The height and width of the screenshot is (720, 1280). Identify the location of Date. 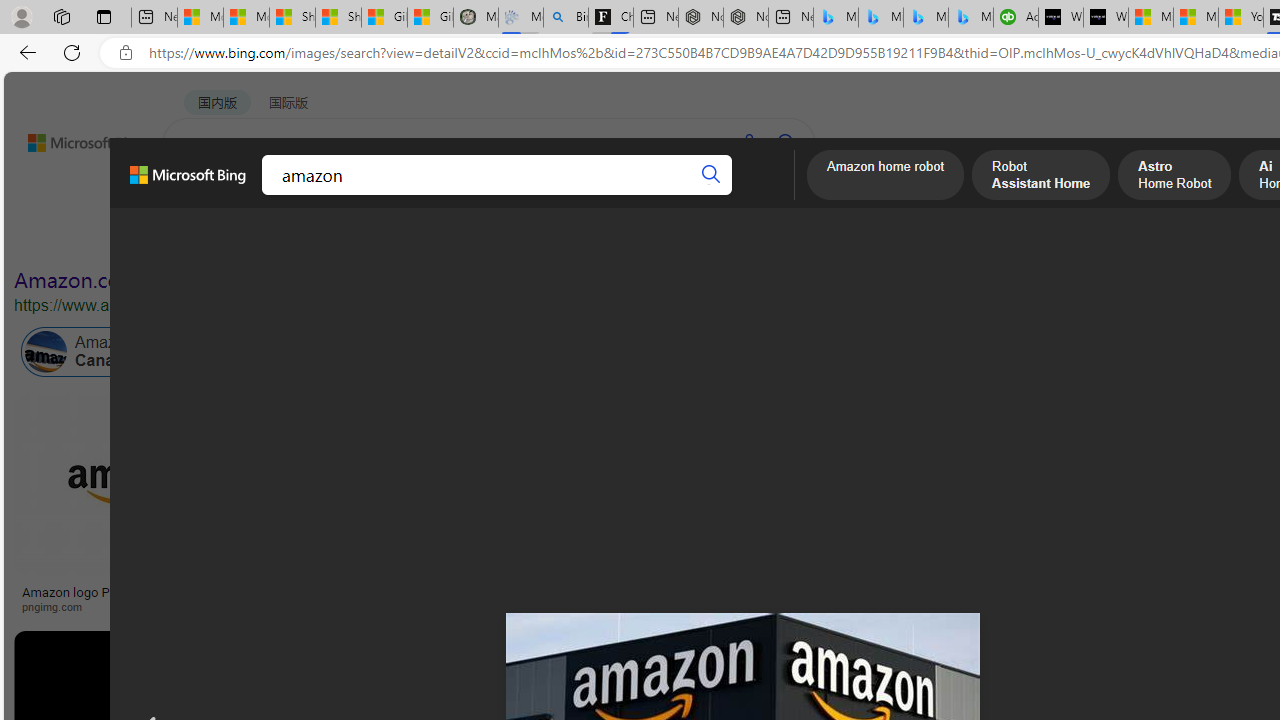
(592, 238).